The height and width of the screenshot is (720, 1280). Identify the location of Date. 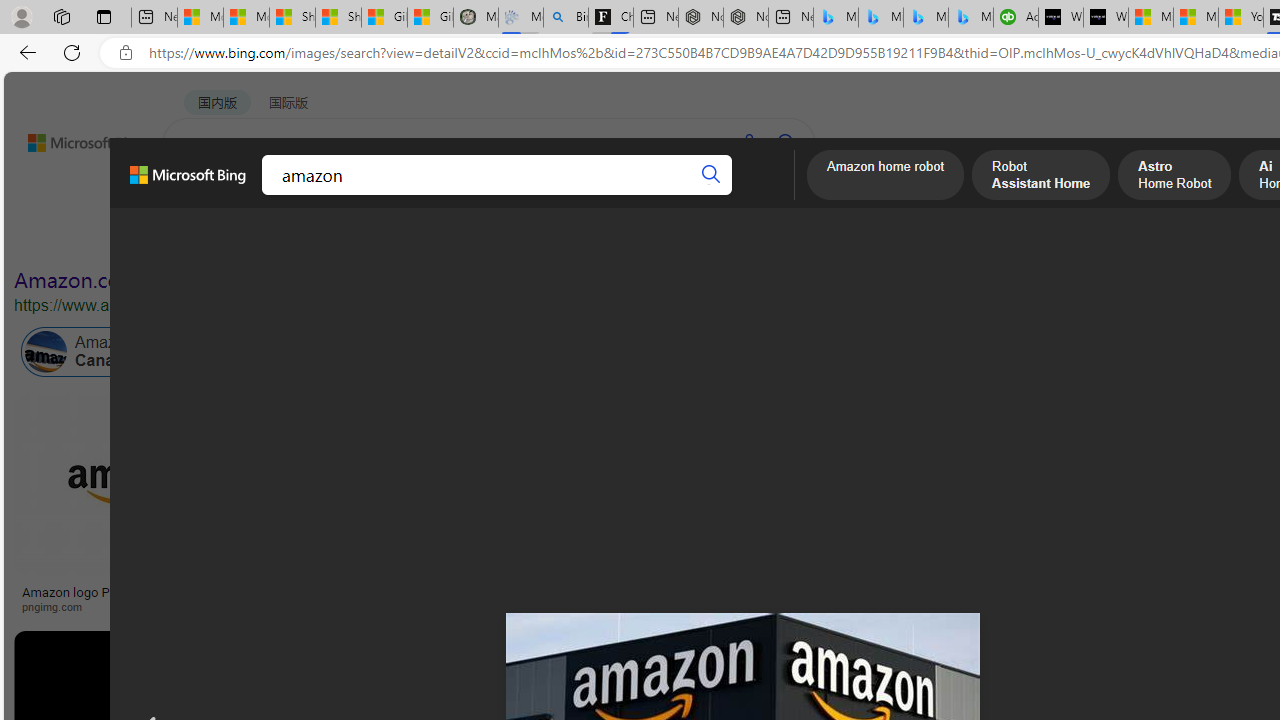
(592, 238).